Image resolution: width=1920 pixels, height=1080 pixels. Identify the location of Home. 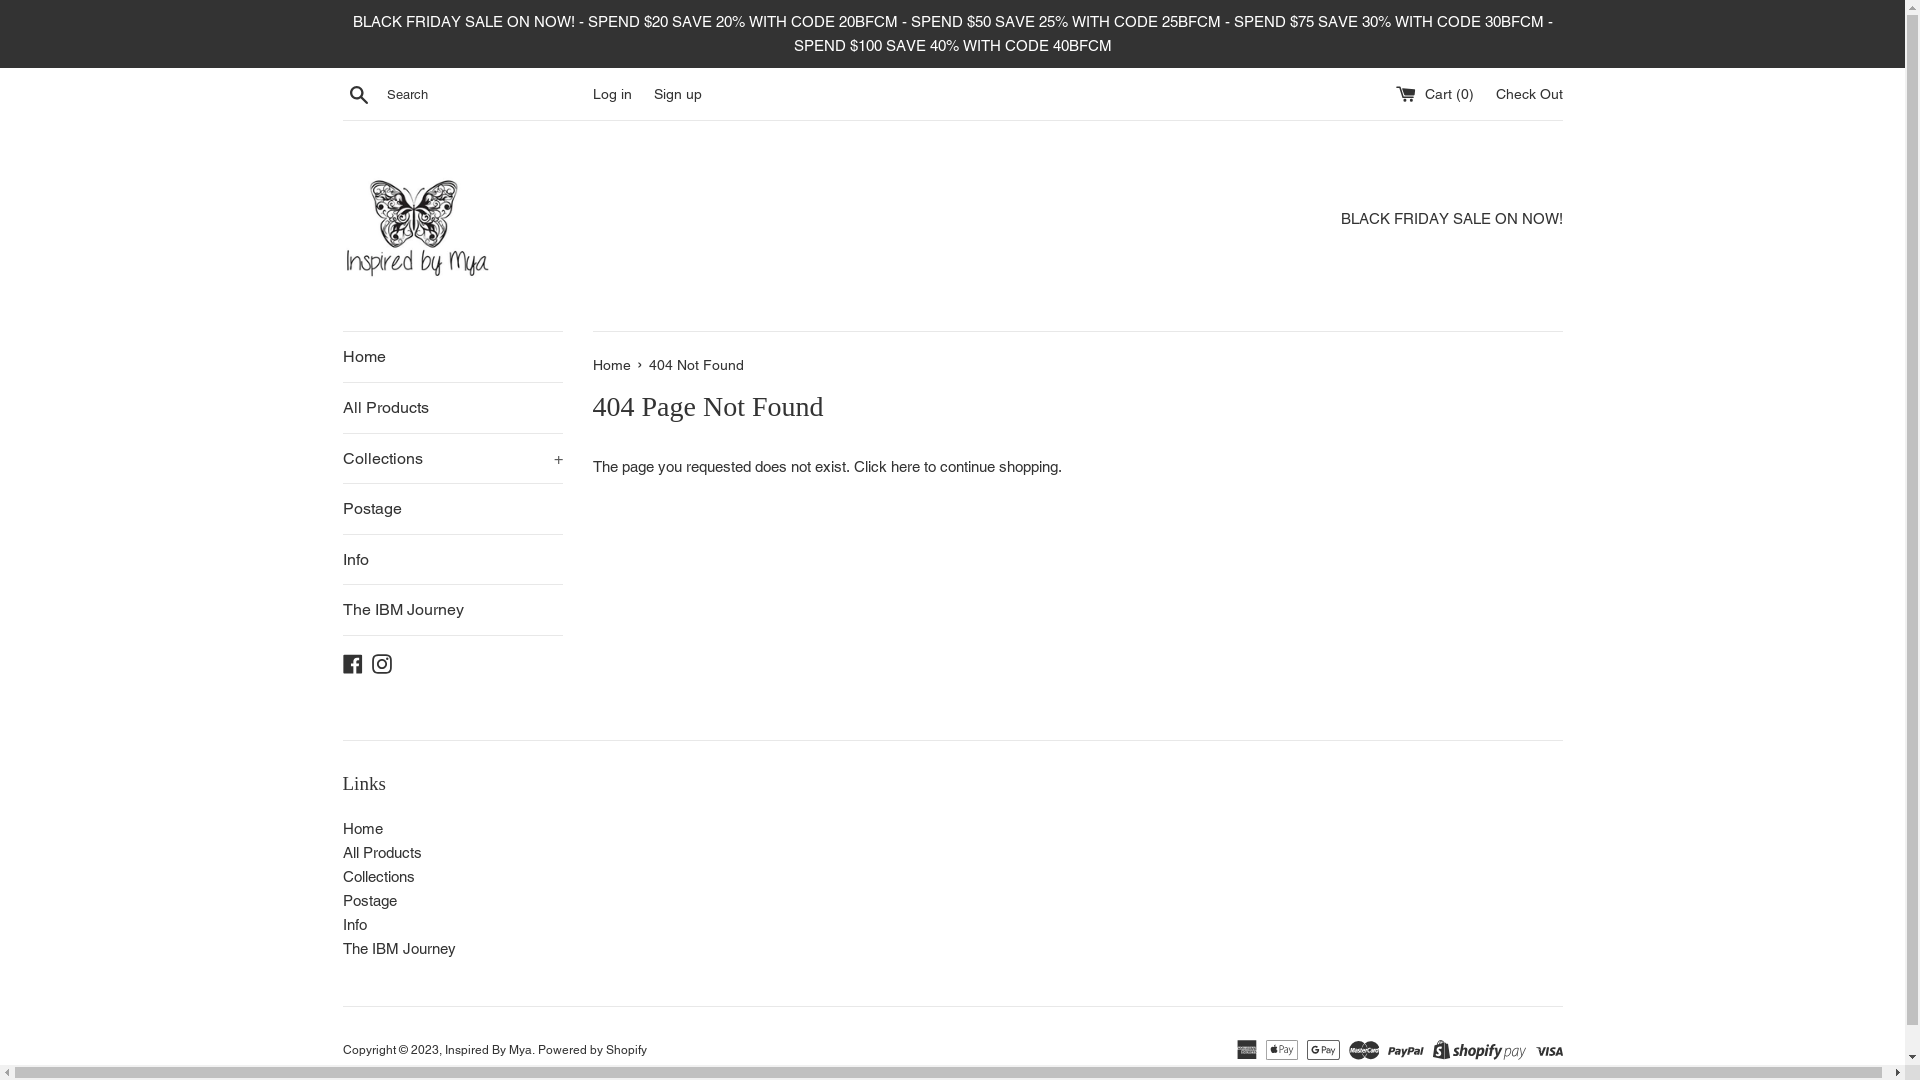
(362, 828).